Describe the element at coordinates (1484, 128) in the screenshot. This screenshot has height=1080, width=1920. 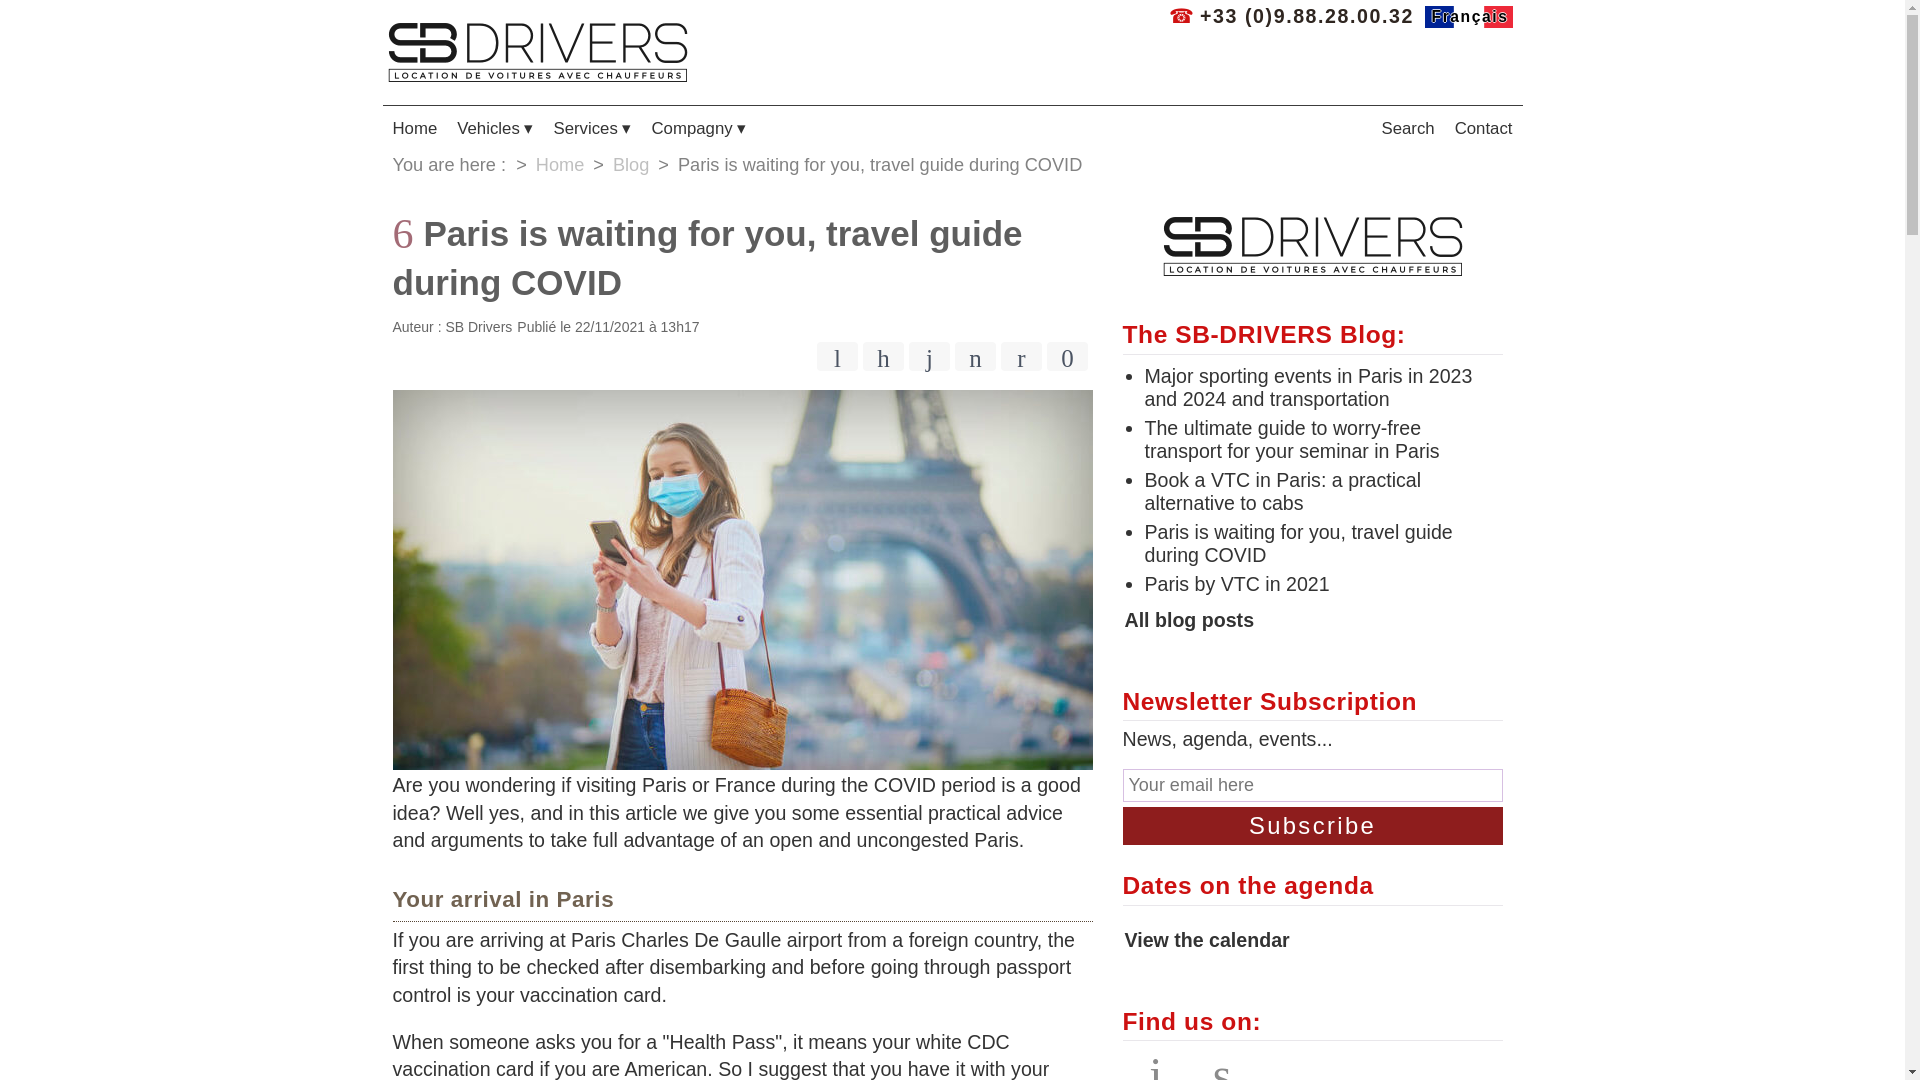
I see `Contact` at that location.